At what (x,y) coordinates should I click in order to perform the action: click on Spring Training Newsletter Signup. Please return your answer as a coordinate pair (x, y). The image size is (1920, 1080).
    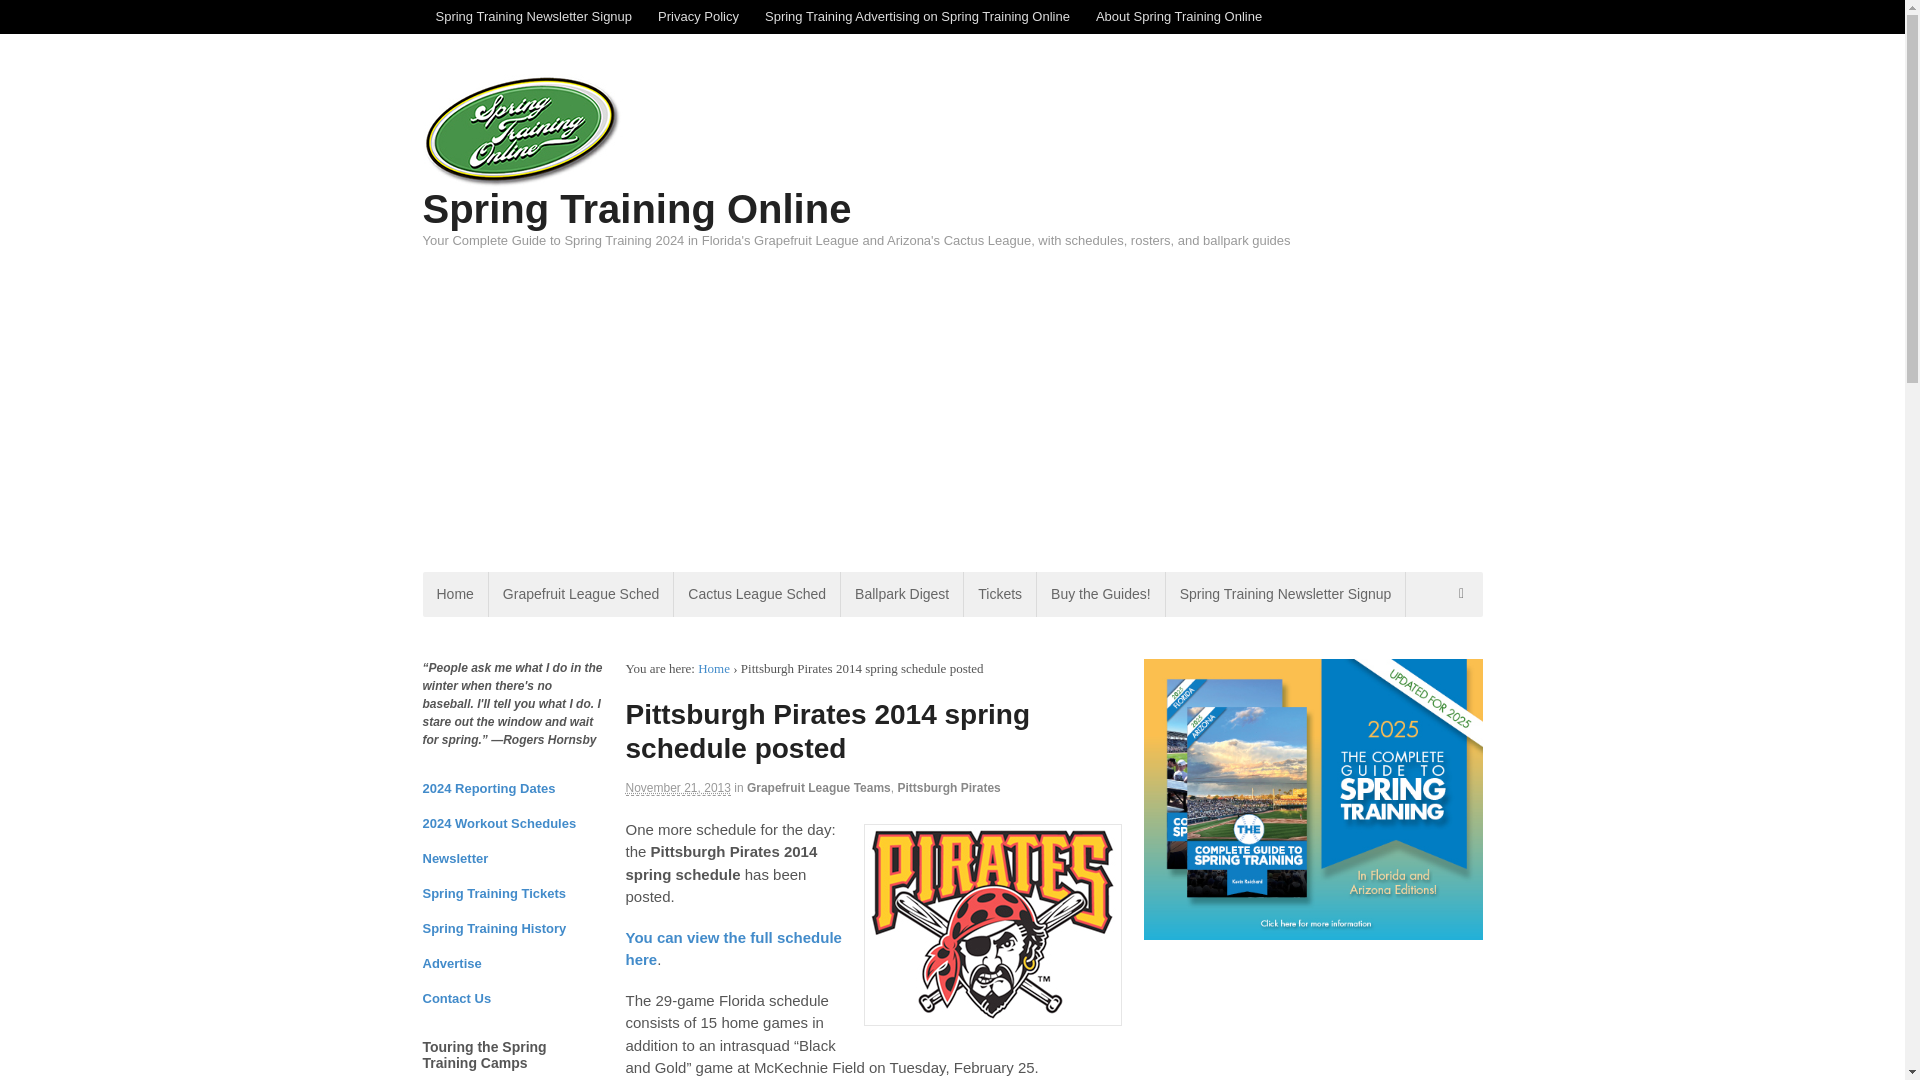
    Looking at the image, I should click on (1285, 594).